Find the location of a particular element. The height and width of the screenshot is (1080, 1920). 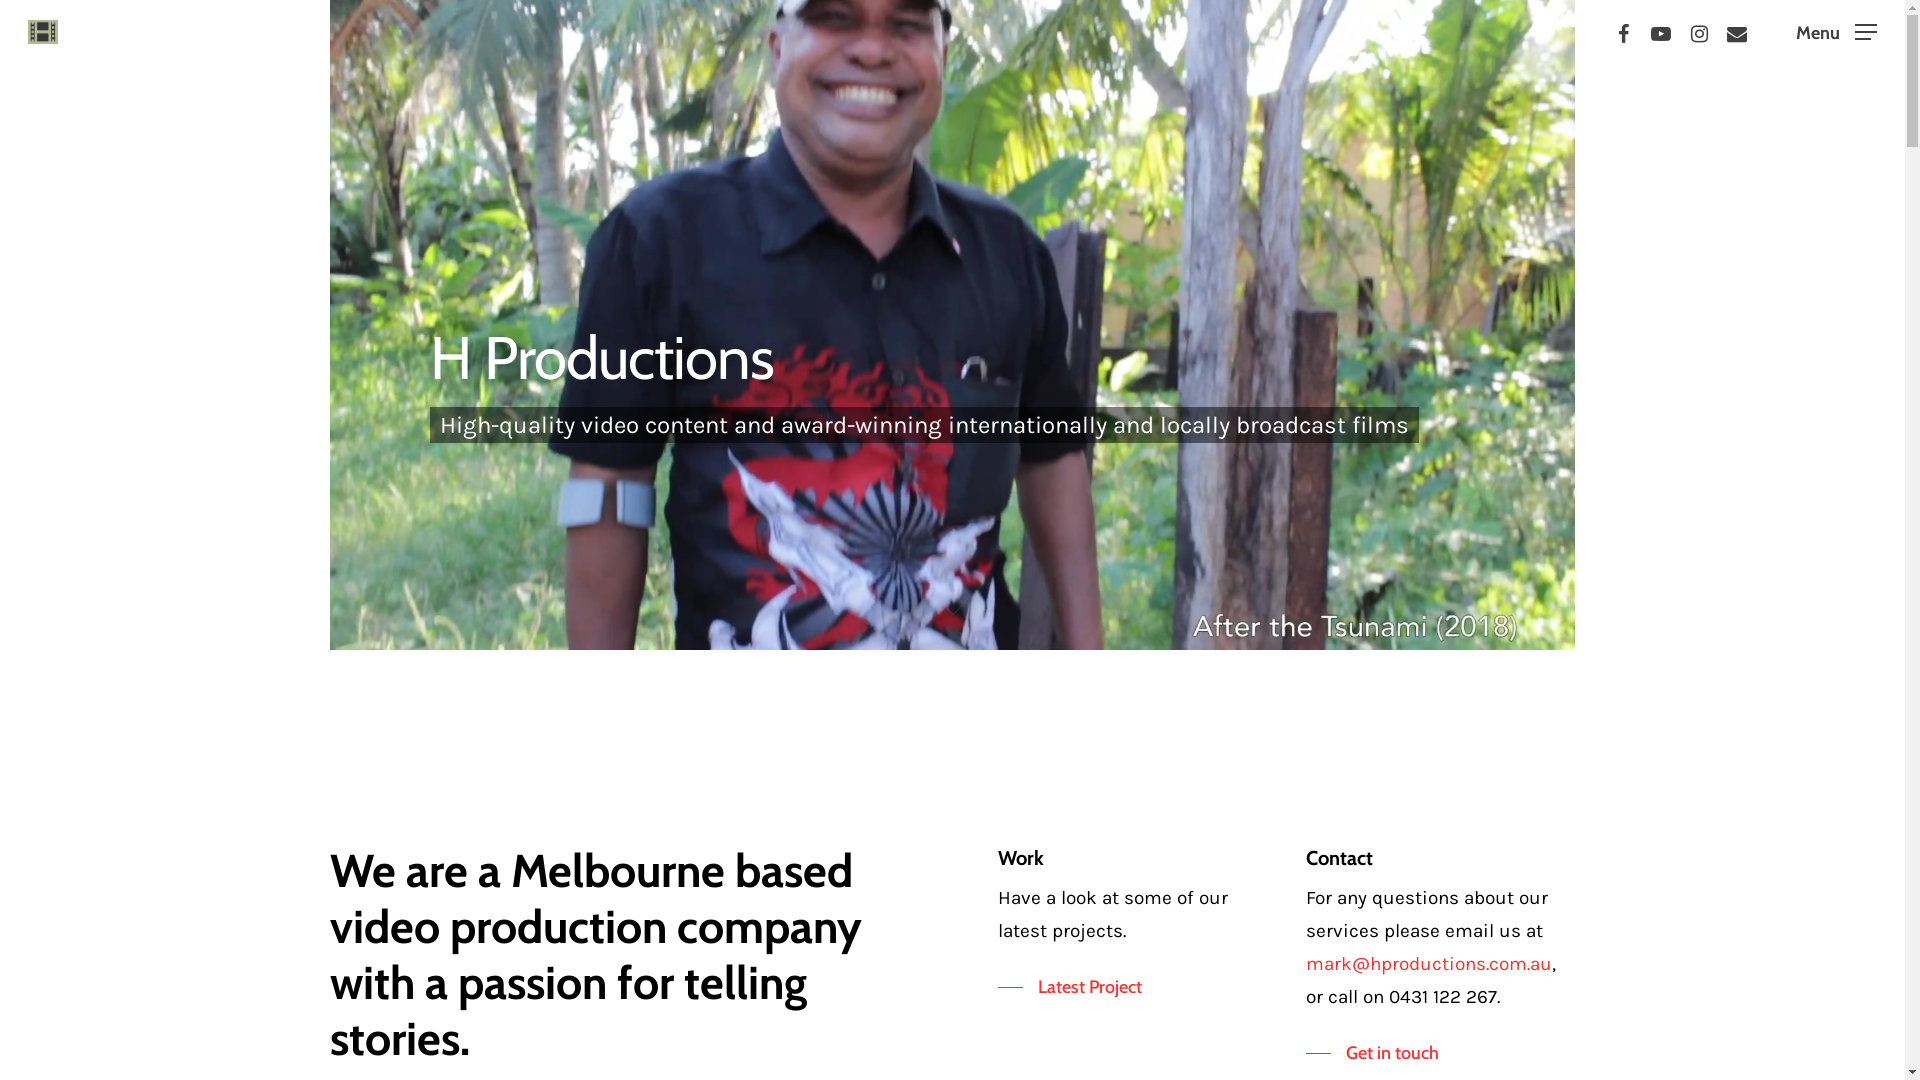

facebook is located at coordinates (1623, 32).